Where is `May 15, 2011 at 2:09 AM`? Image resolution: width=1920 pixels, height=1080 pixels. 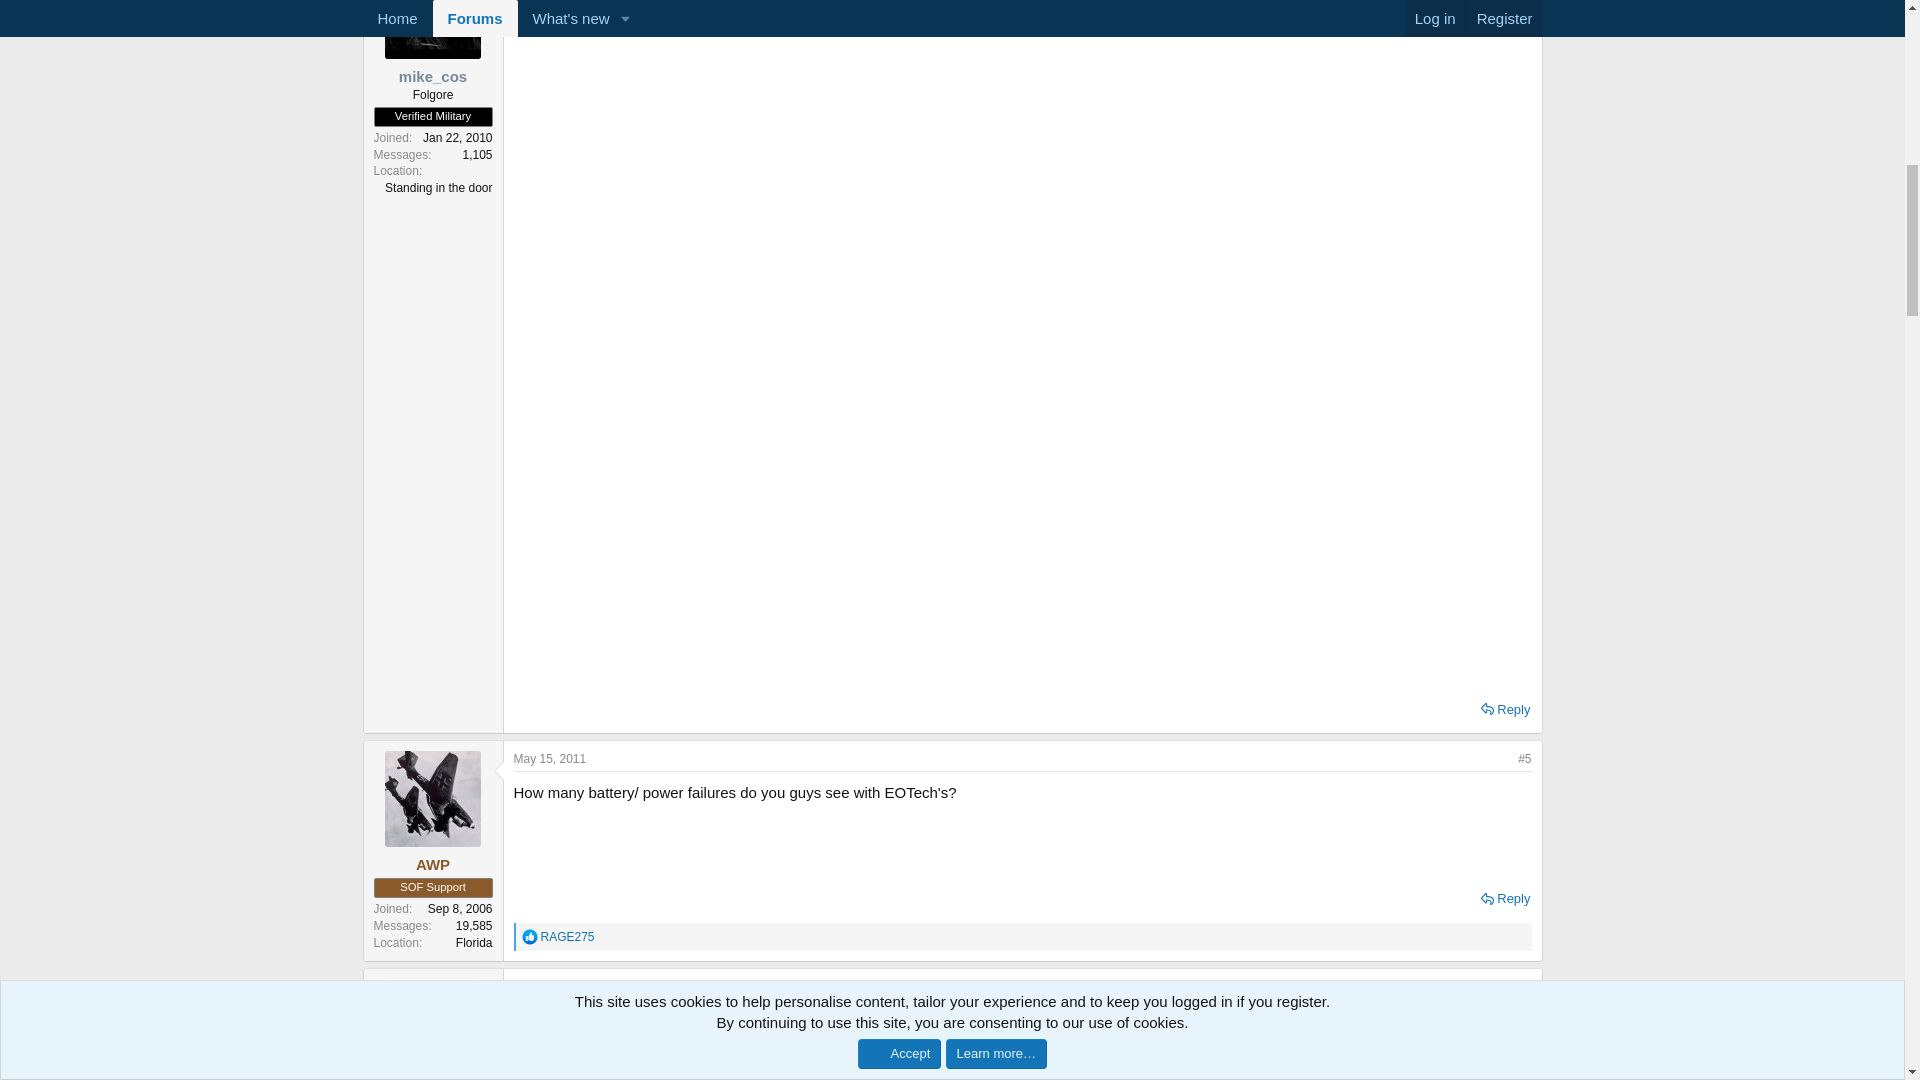
May 15, 2011 at 2:09 AM is located at coordinates (550, 986).